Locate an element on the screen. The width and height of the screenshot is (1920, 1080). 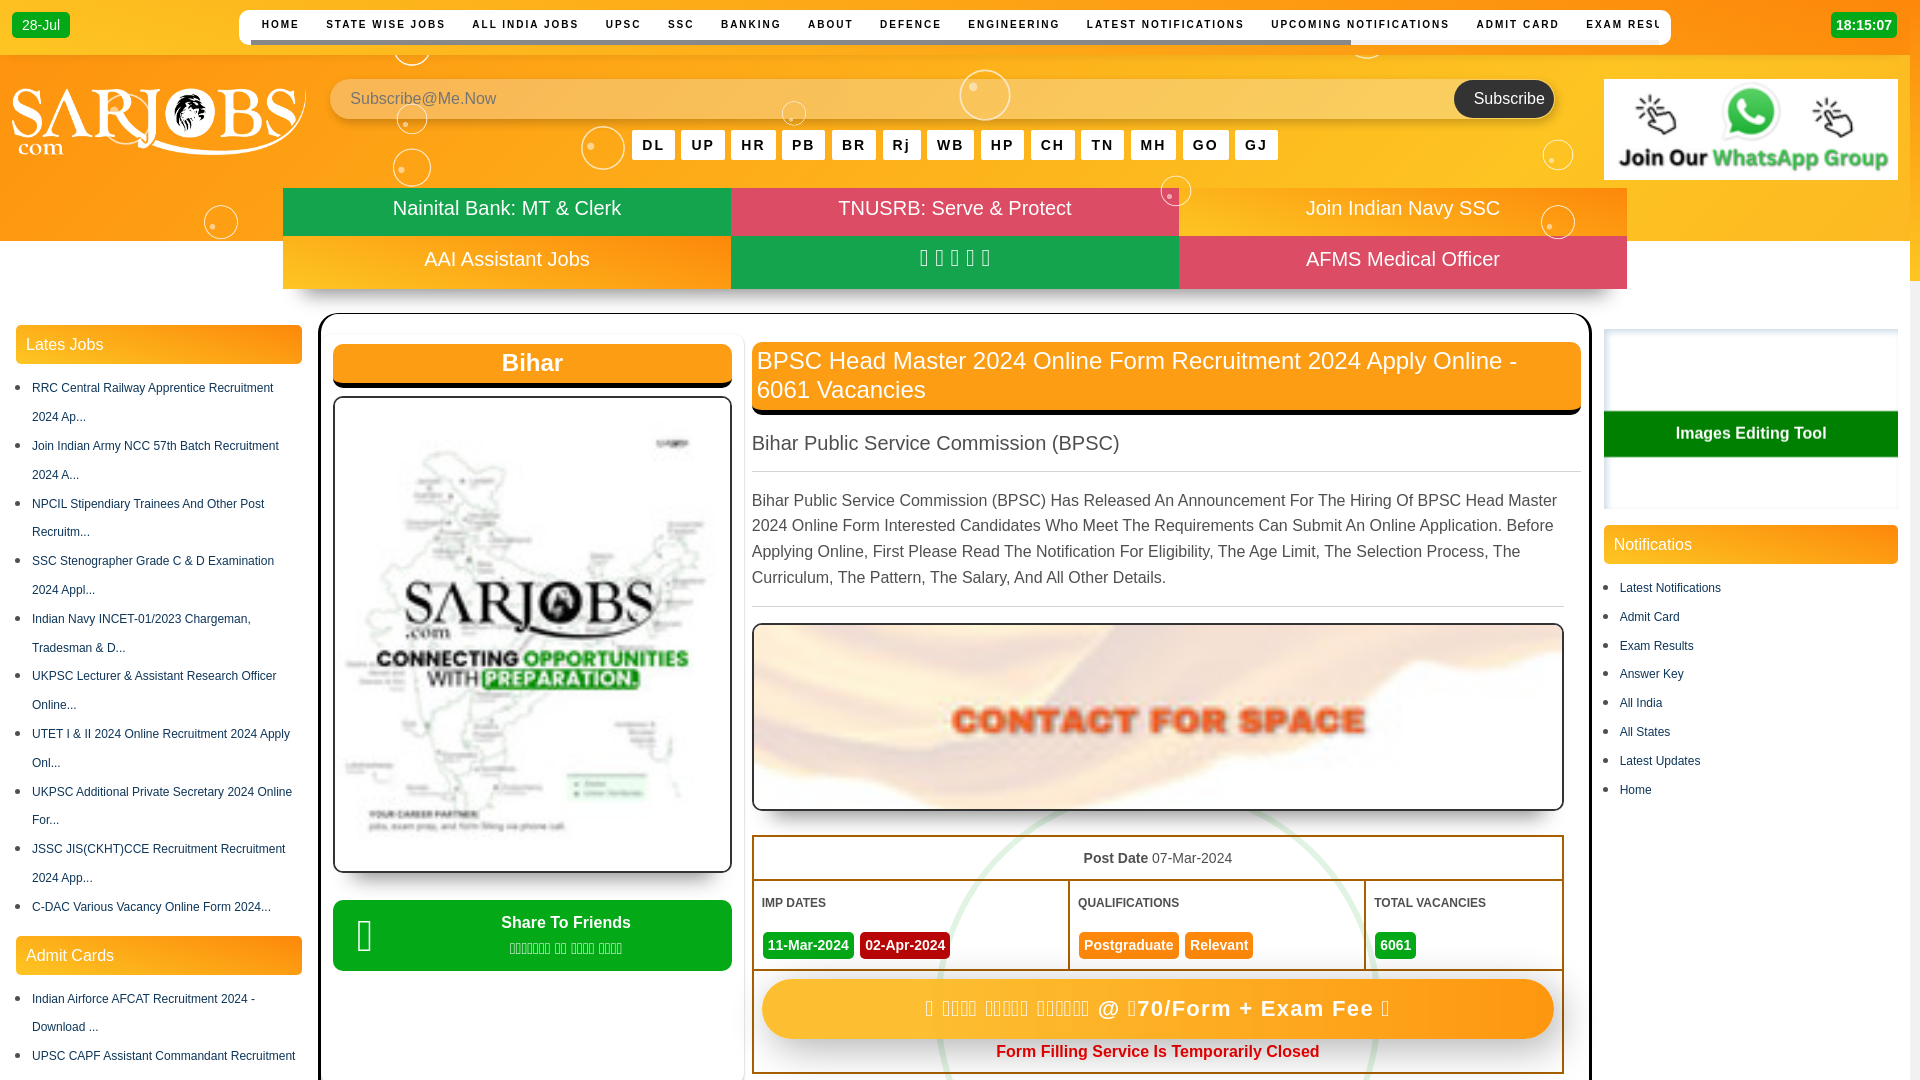
BANKING is located at coordinates (750, 24).